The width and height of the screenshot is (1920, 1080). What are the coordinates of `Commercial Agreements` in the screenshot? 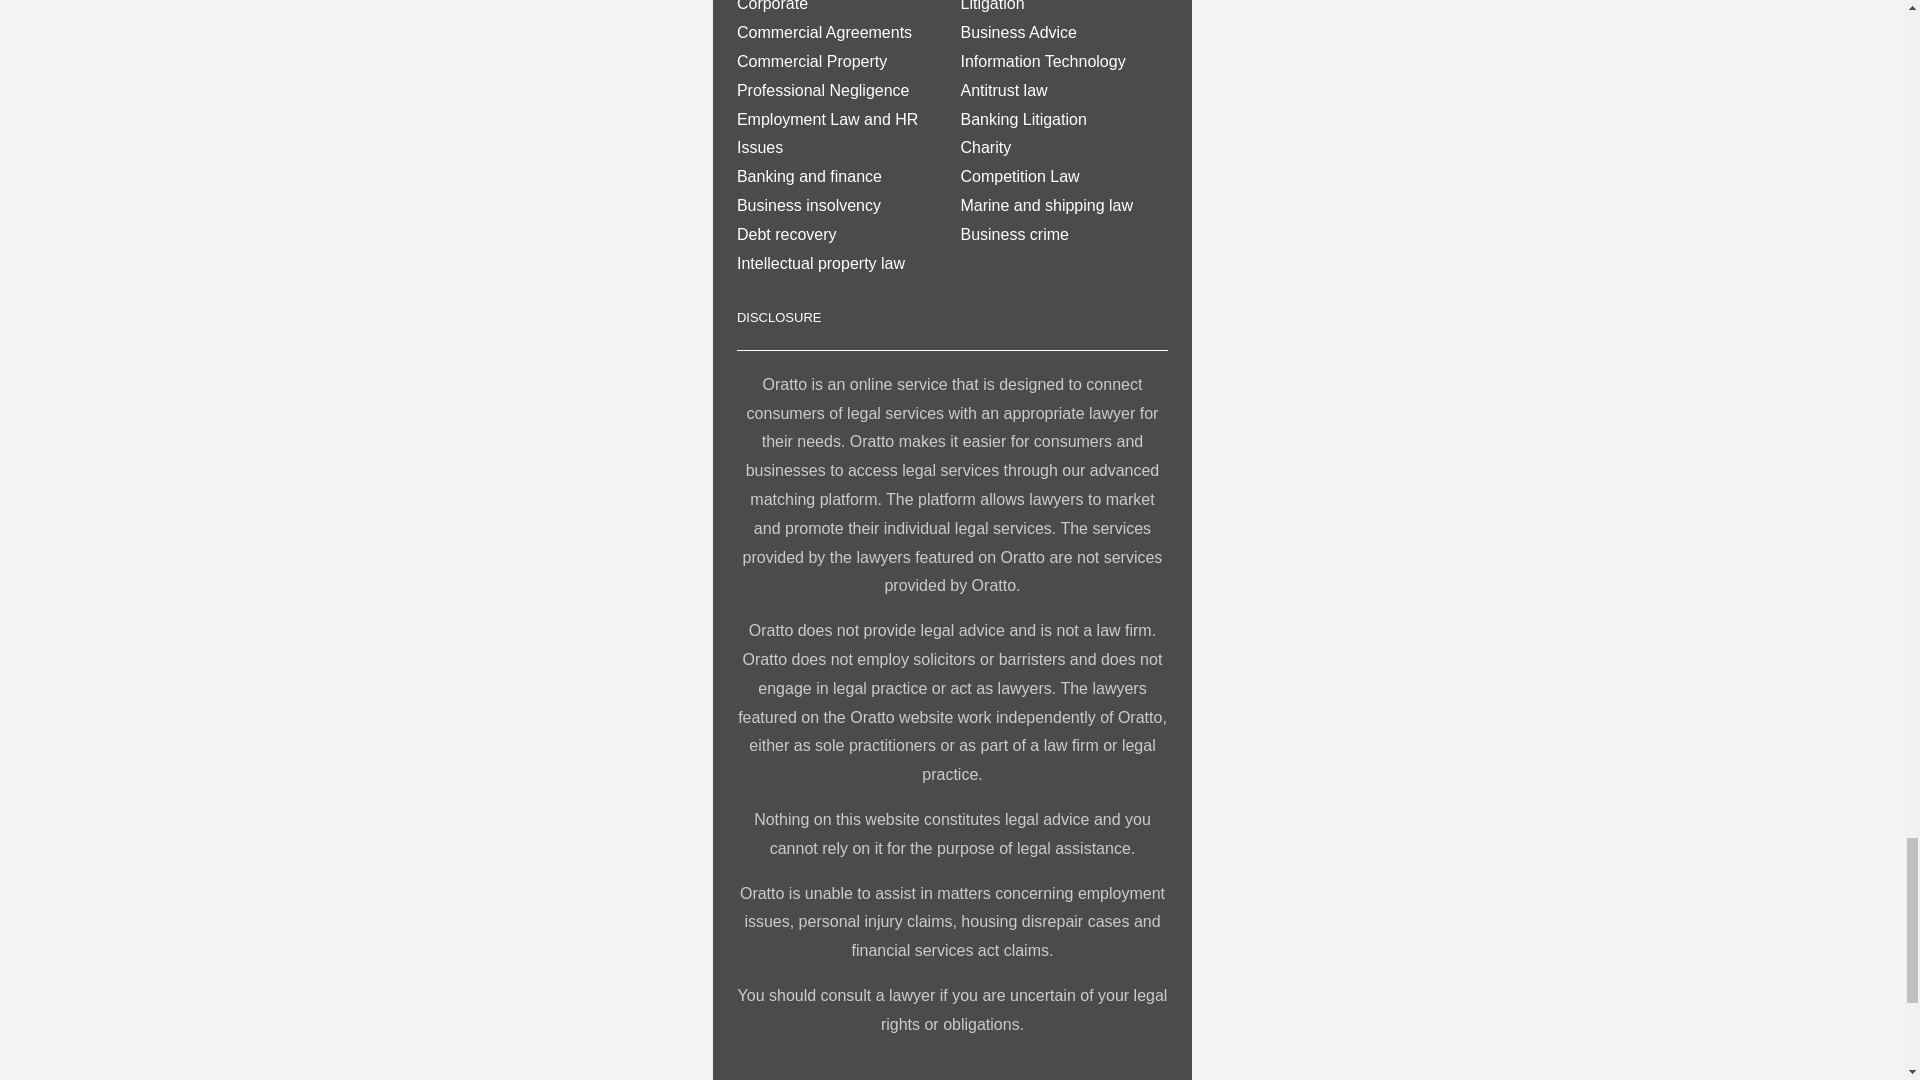 It's located at (824, 32).